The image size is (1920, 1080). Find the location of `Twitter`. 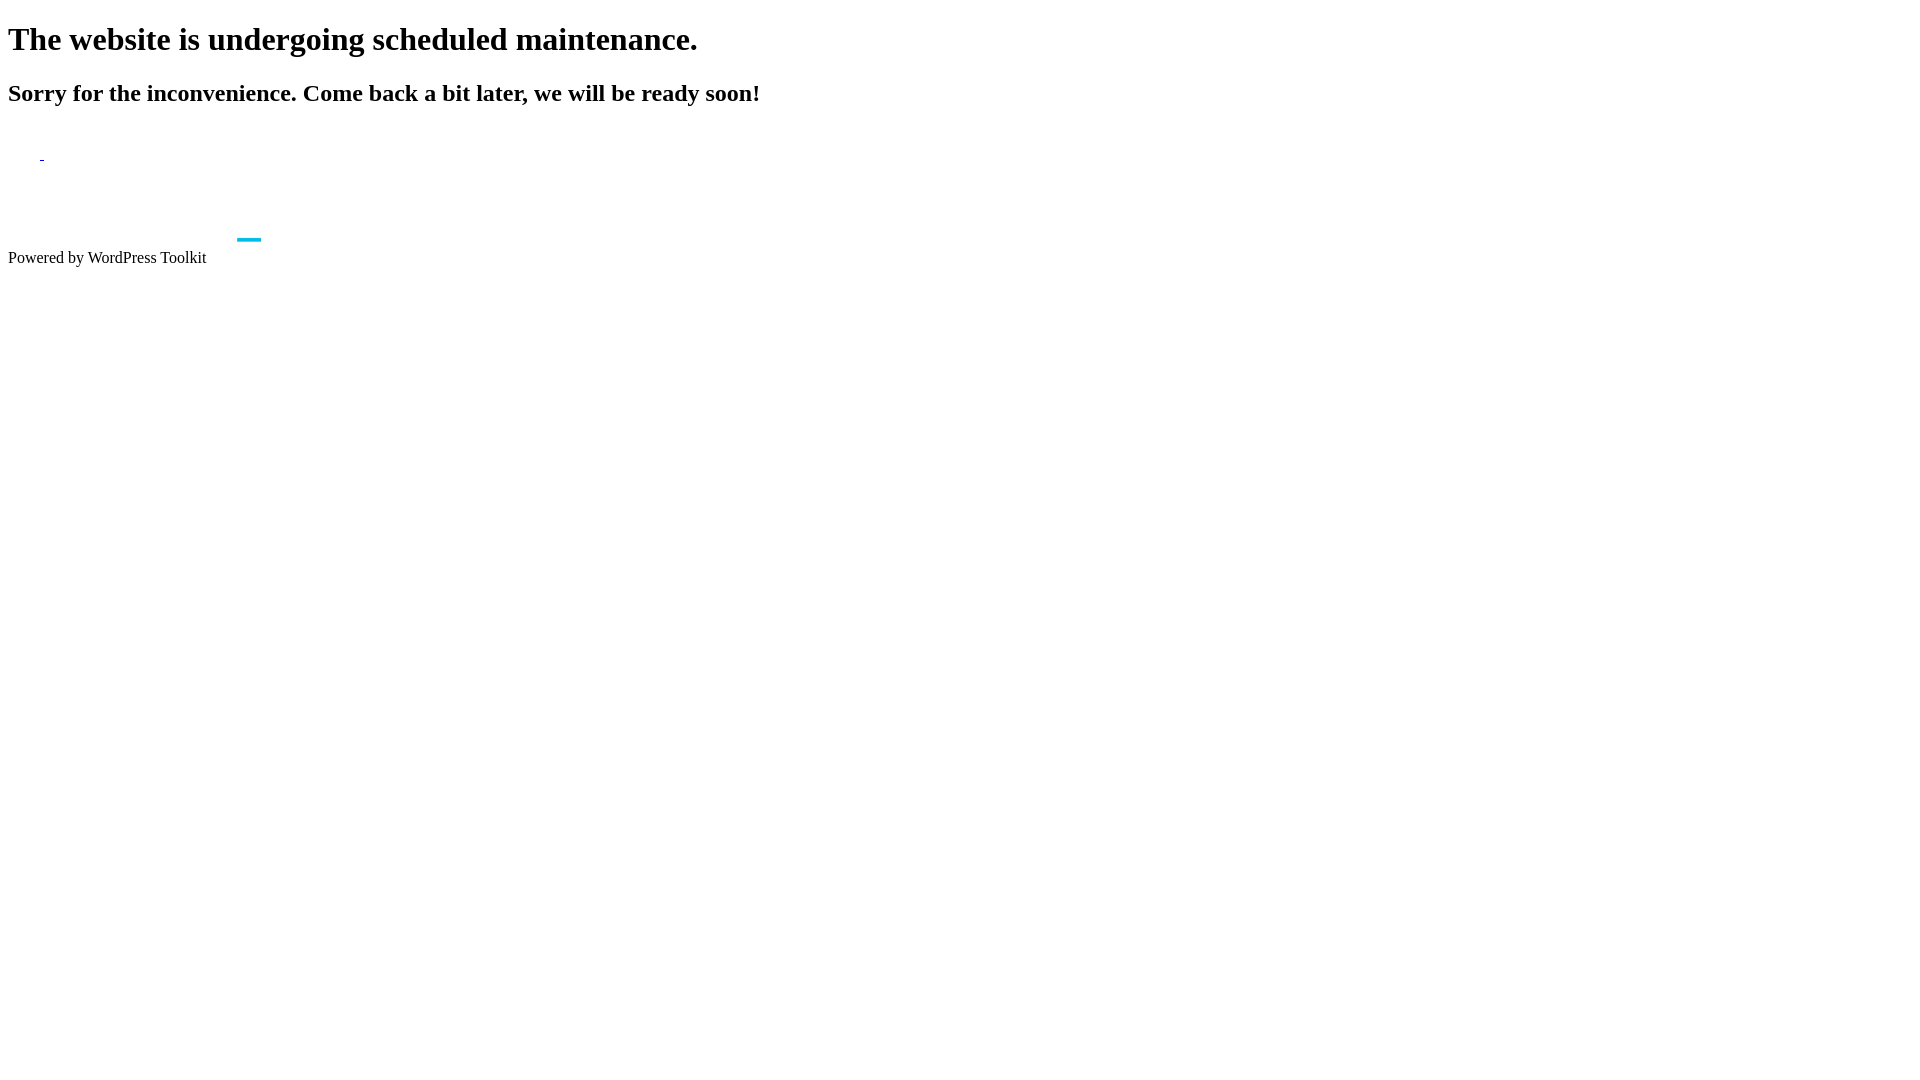

Twitter is located at coordinates (60, 154).